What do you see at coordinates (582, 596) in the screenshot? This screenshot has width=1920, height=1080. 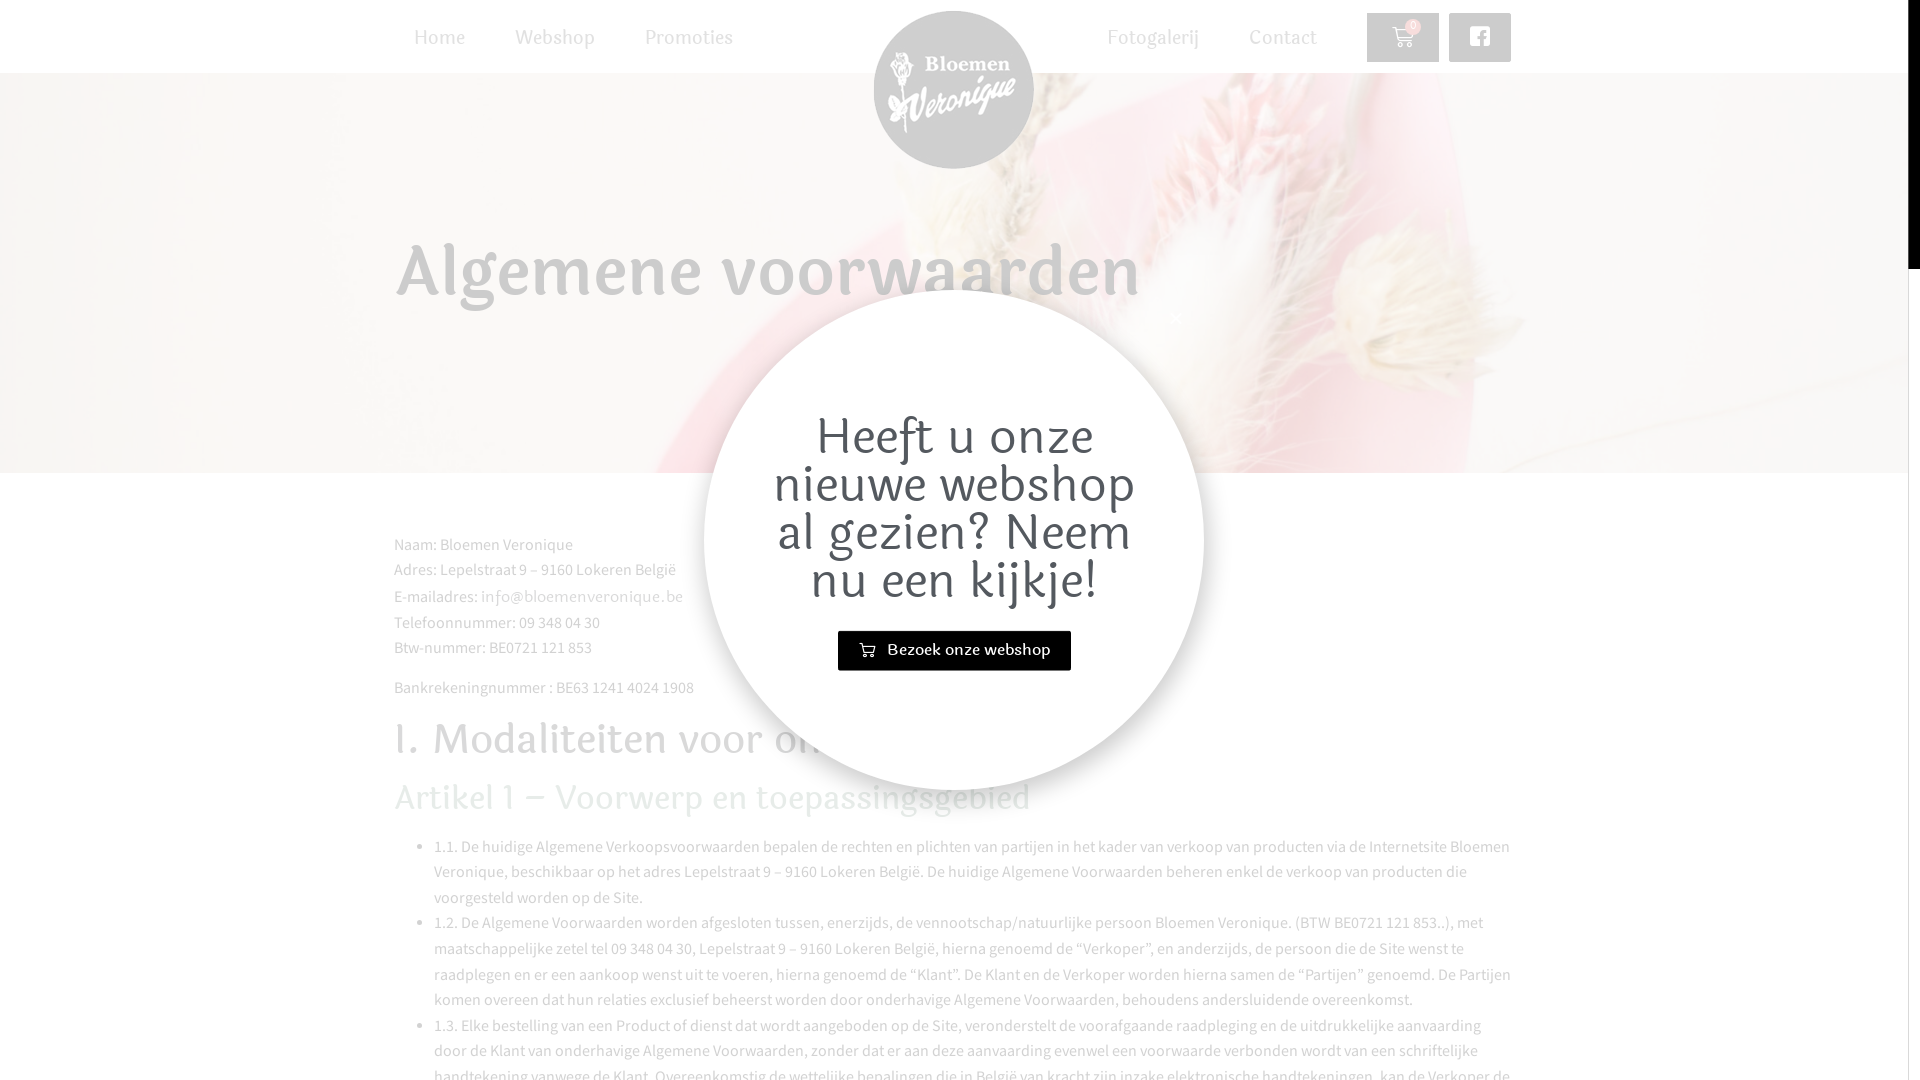 I see `info@bloemenveronique.be` at bounding box center [582, 596].